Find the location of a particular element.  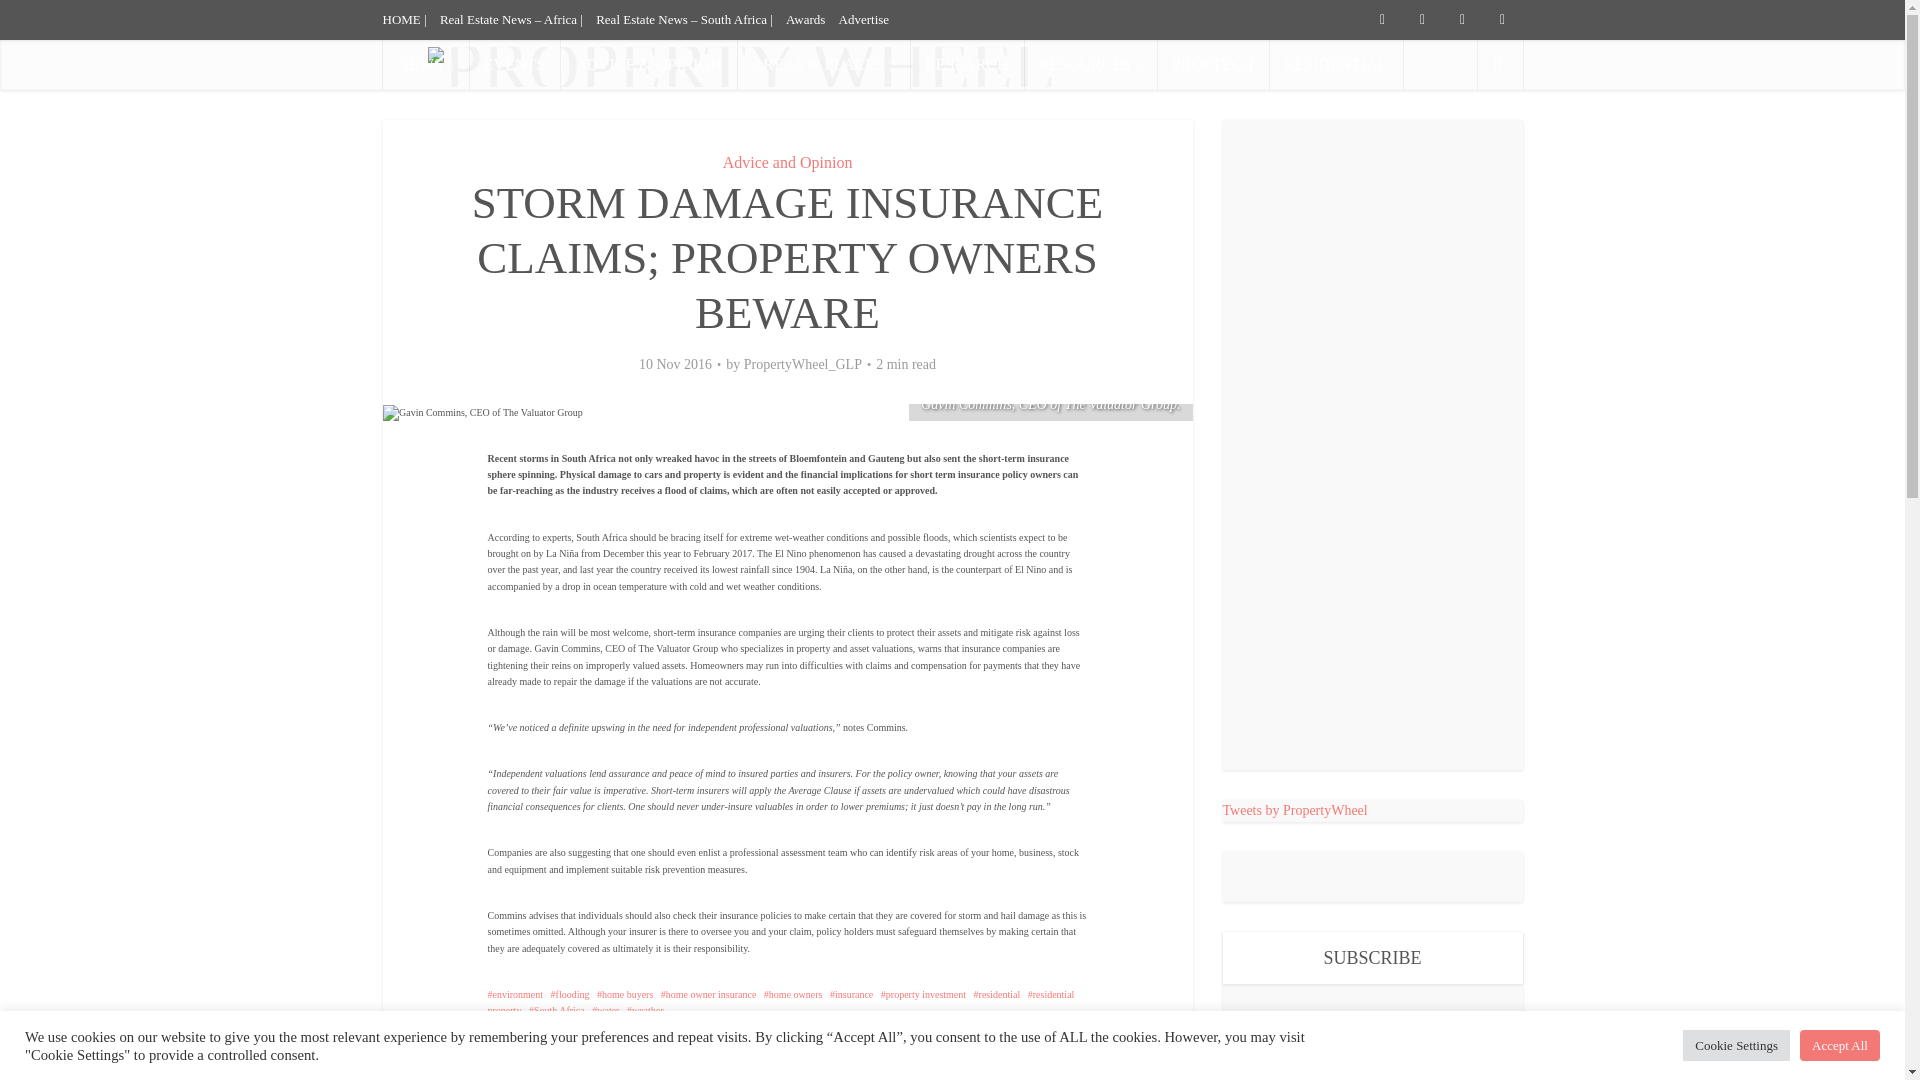

Advertise is located at coordinates (864, 19).